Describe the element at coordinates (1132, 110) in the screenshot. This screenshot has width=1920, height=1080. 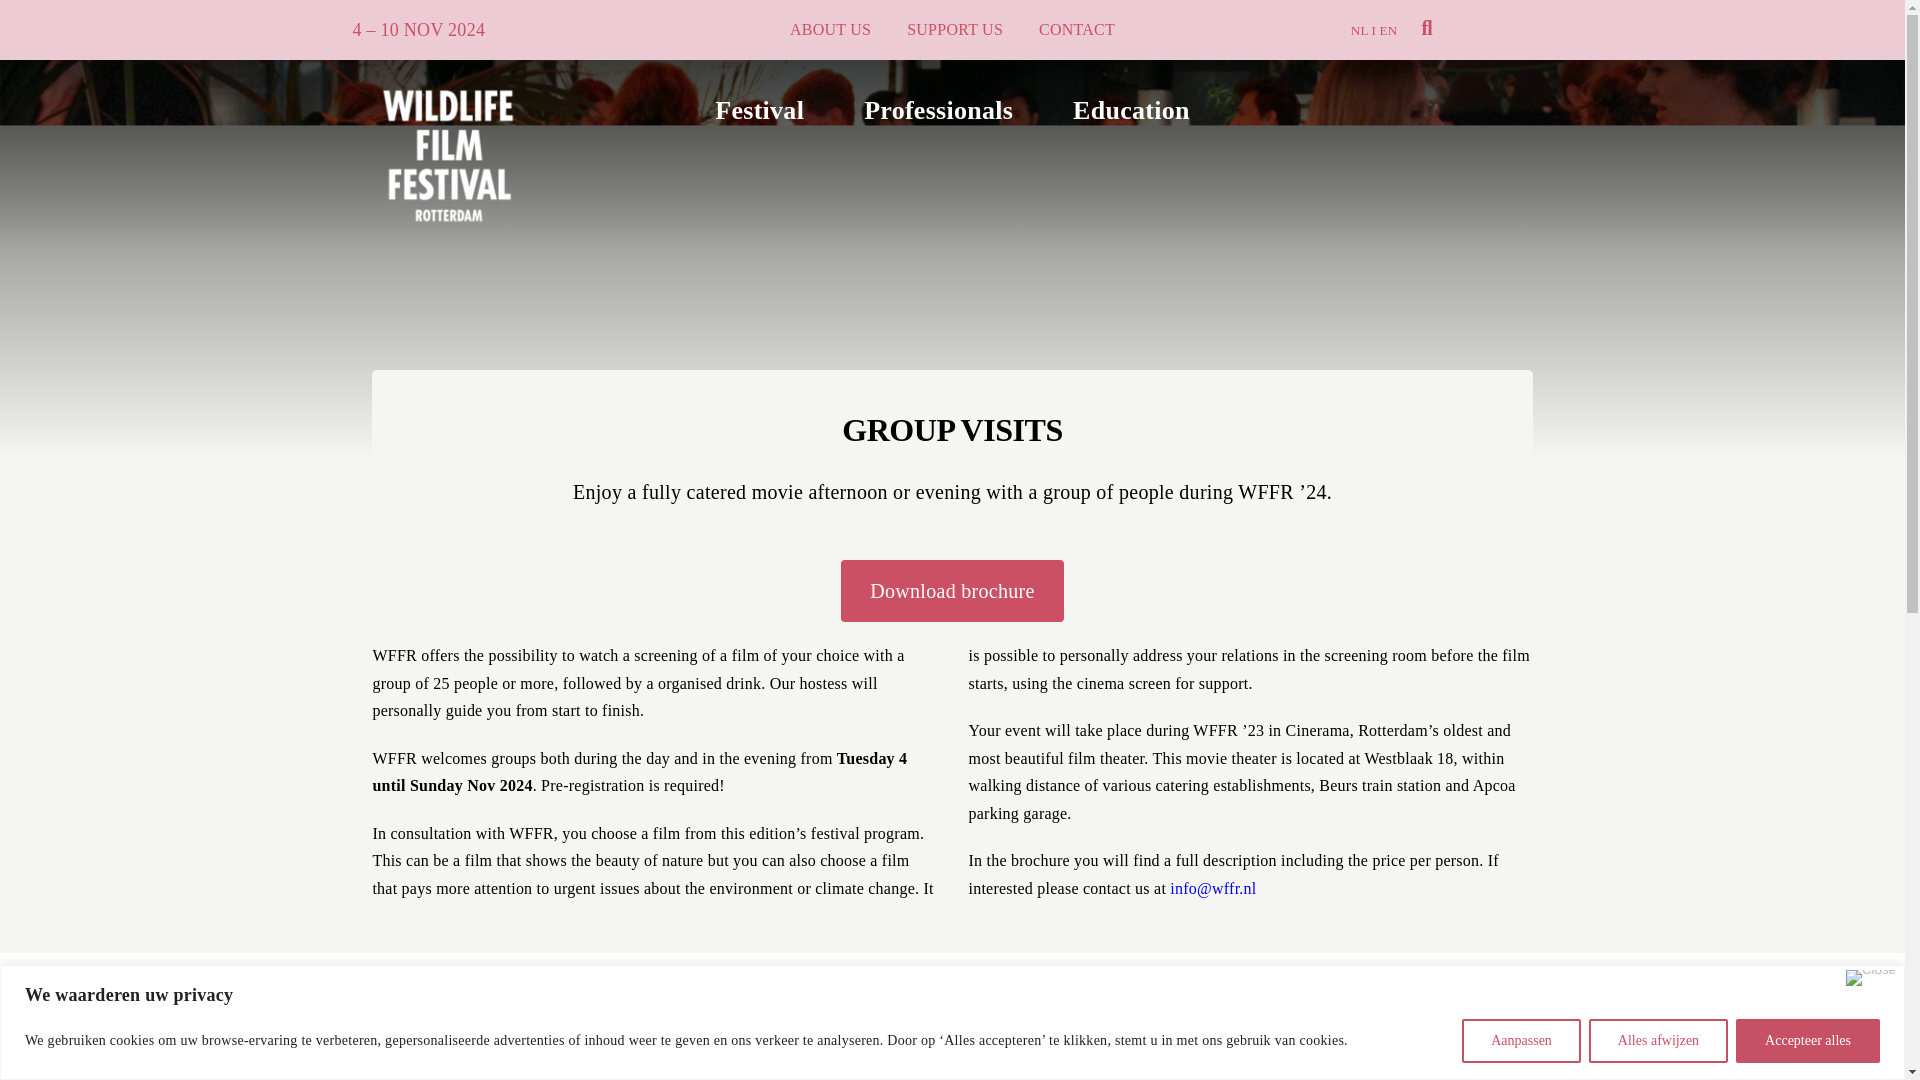
I see `Education` at that location.